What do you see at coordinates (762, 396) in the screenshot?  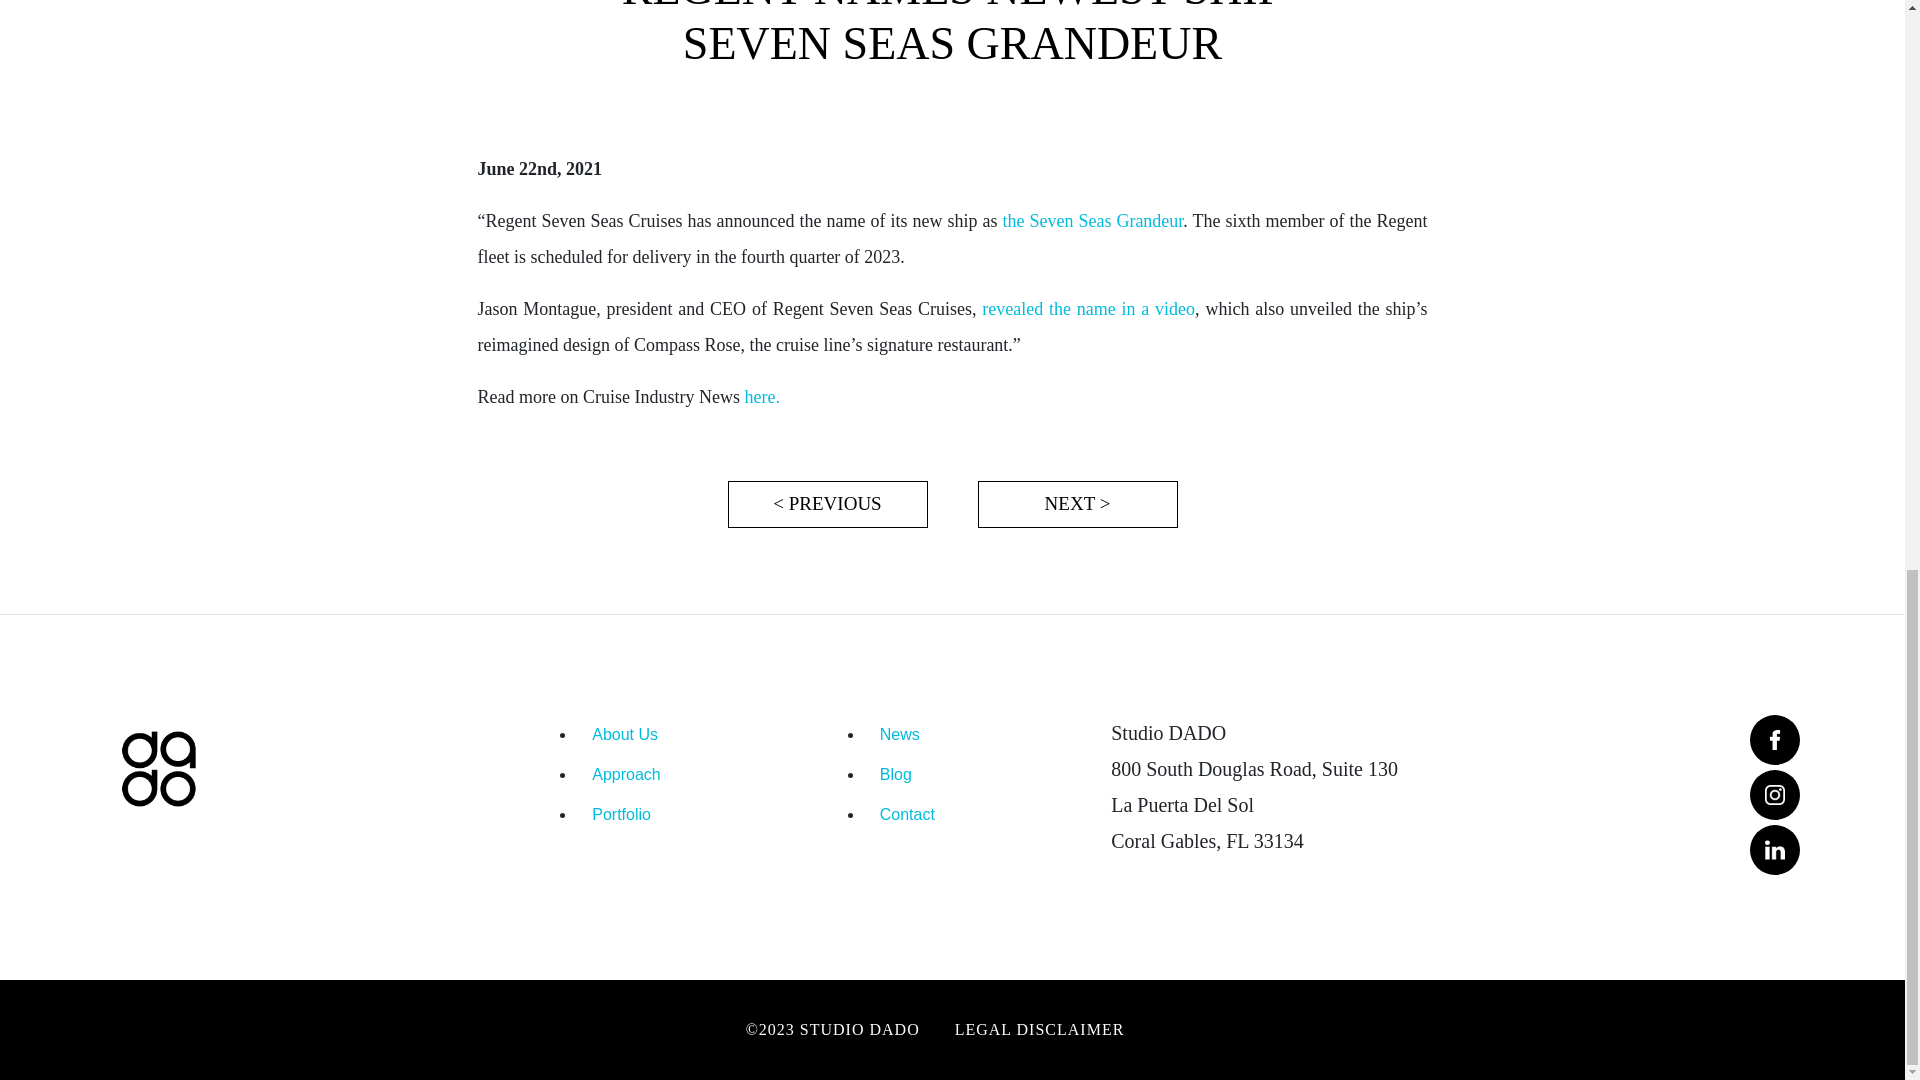 I see `here.` at bounding box center [762, 396].